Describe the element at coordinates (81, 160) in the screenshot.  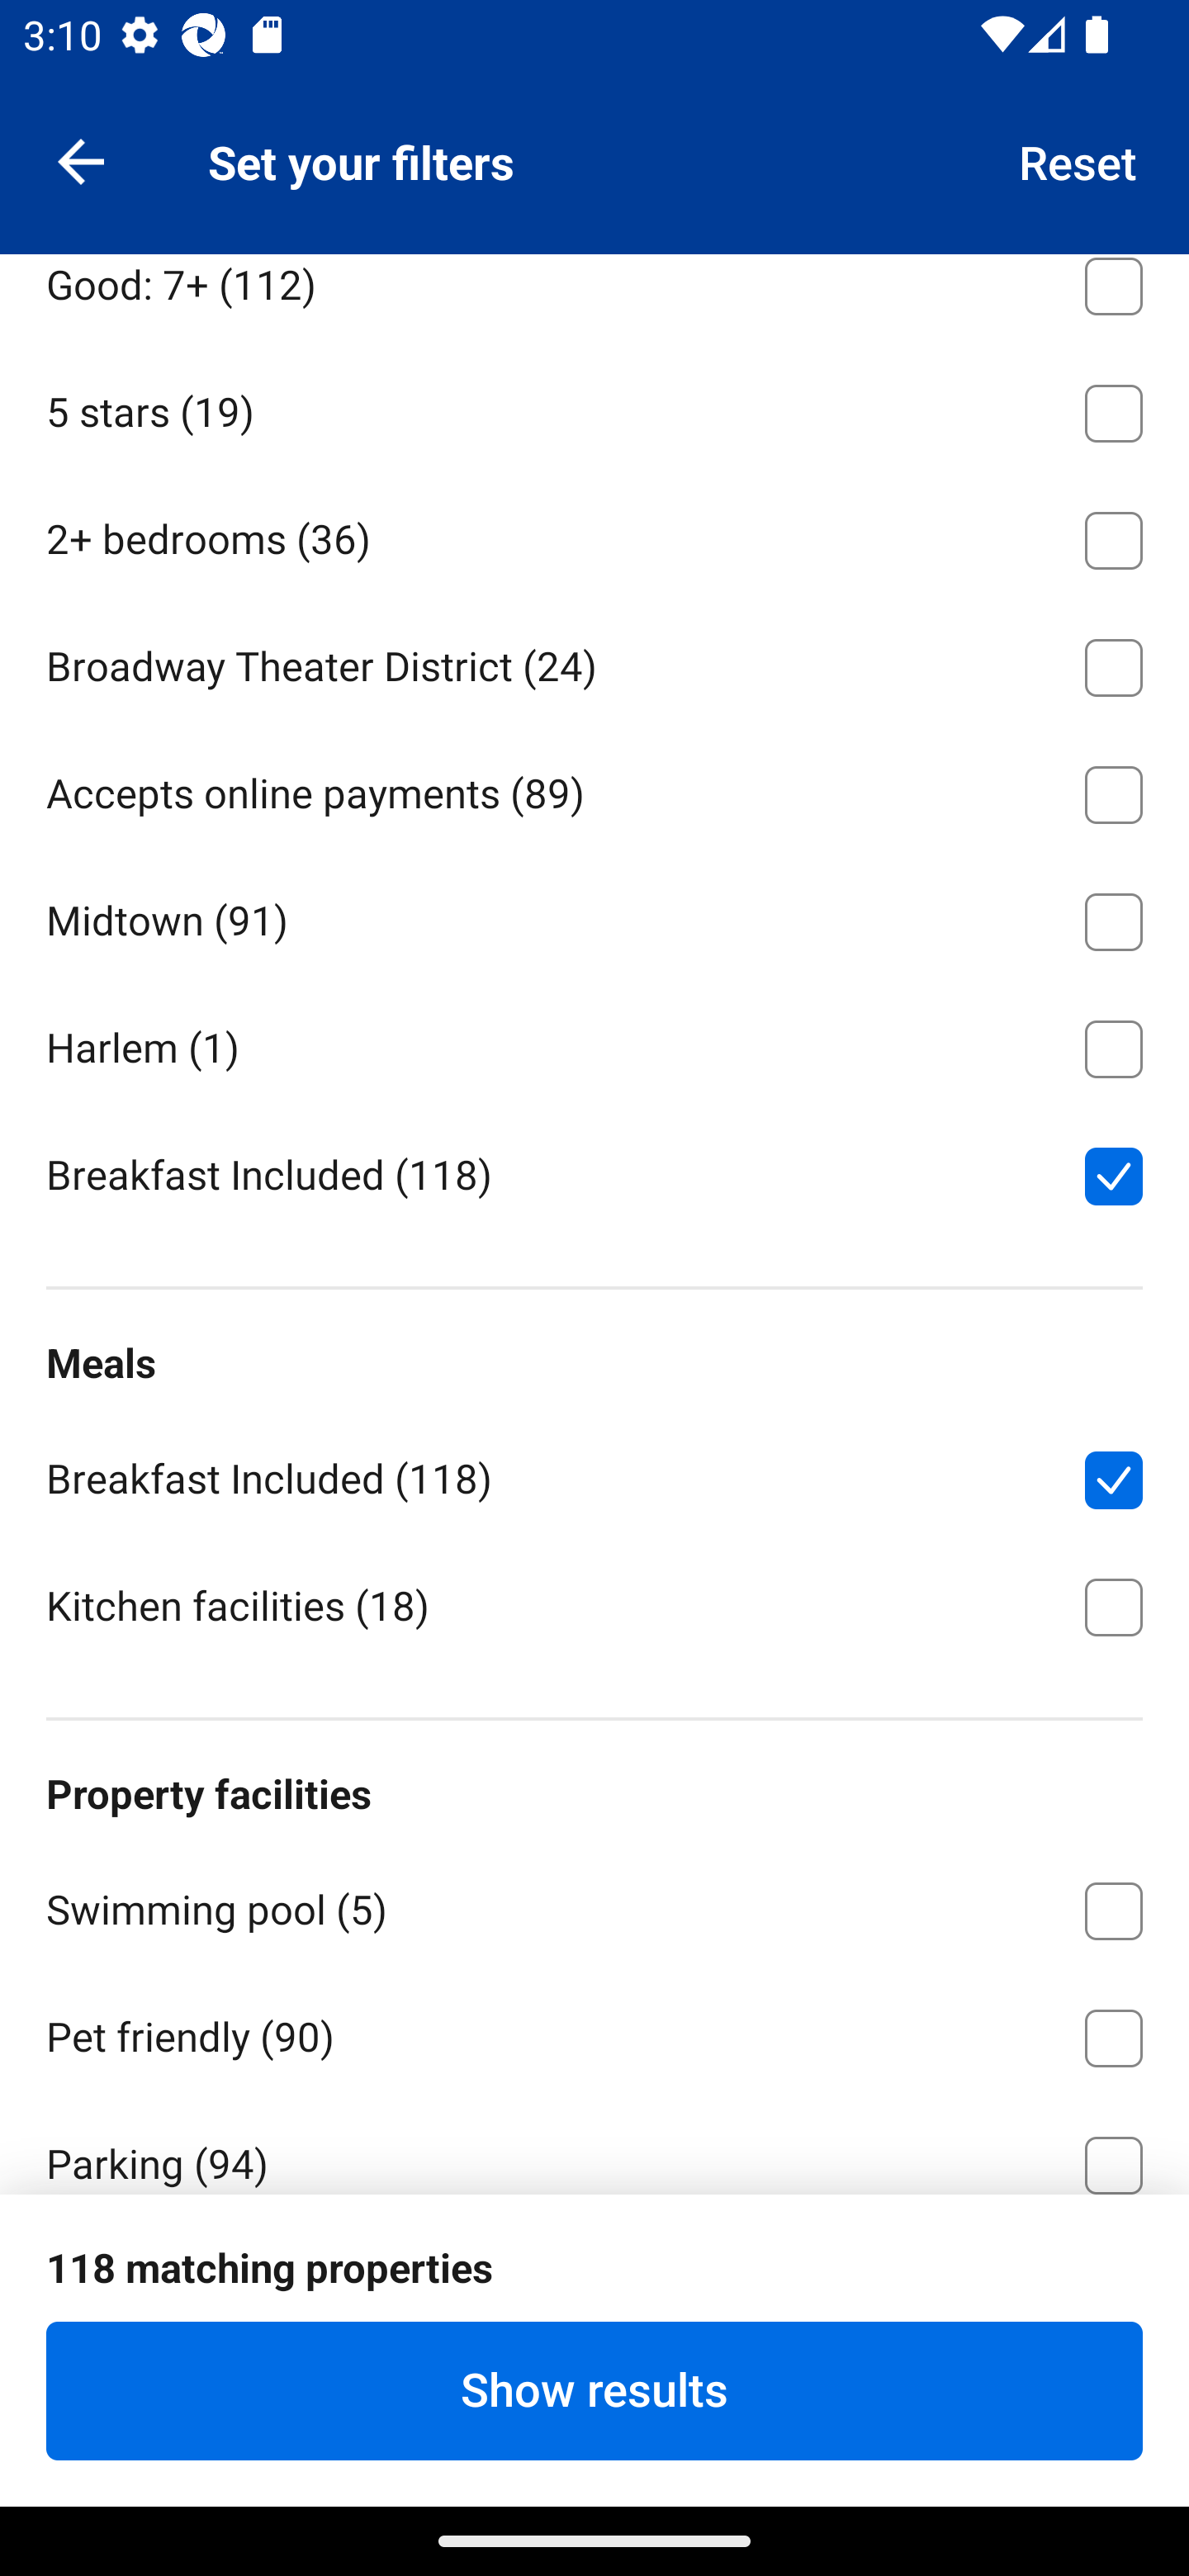
I see `Navigate up` at that location.